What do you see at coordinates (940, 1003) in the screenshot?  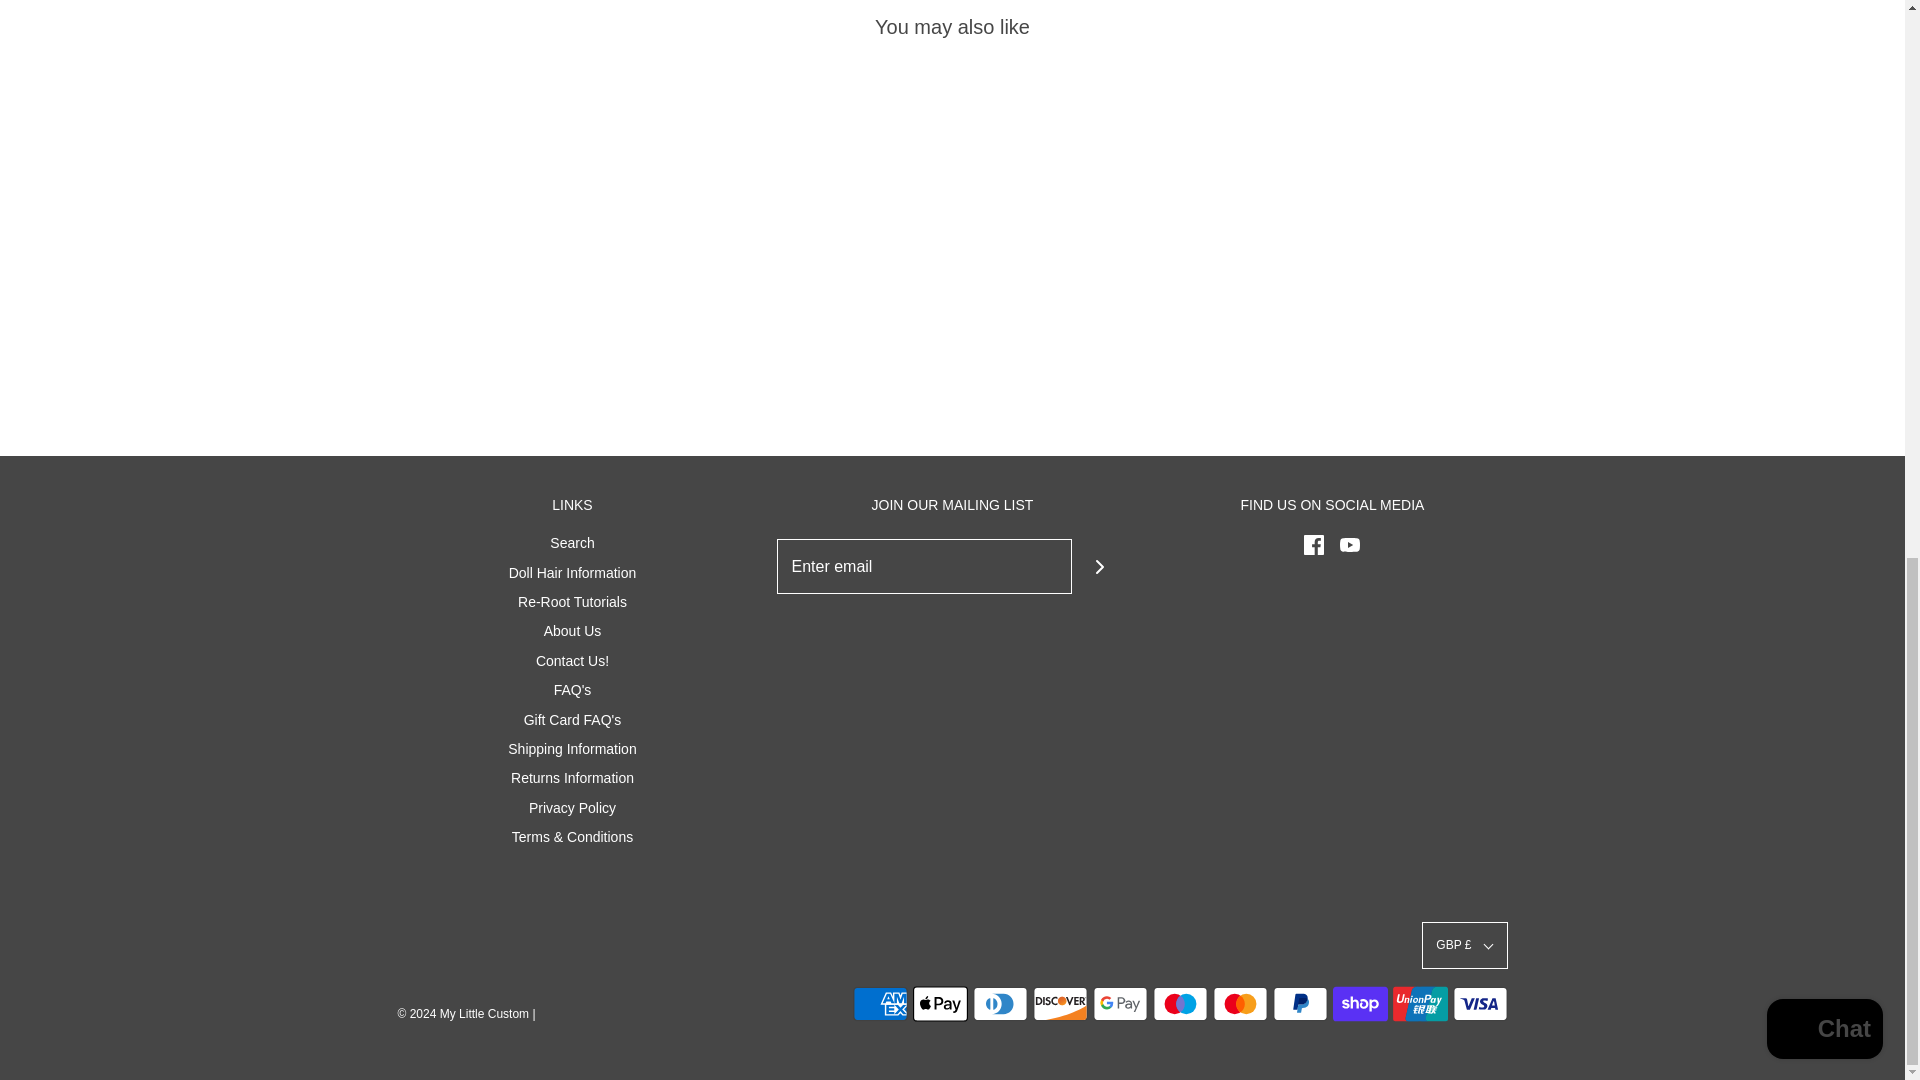 I see `Apple Pay` at bounding box center [940, 1003].